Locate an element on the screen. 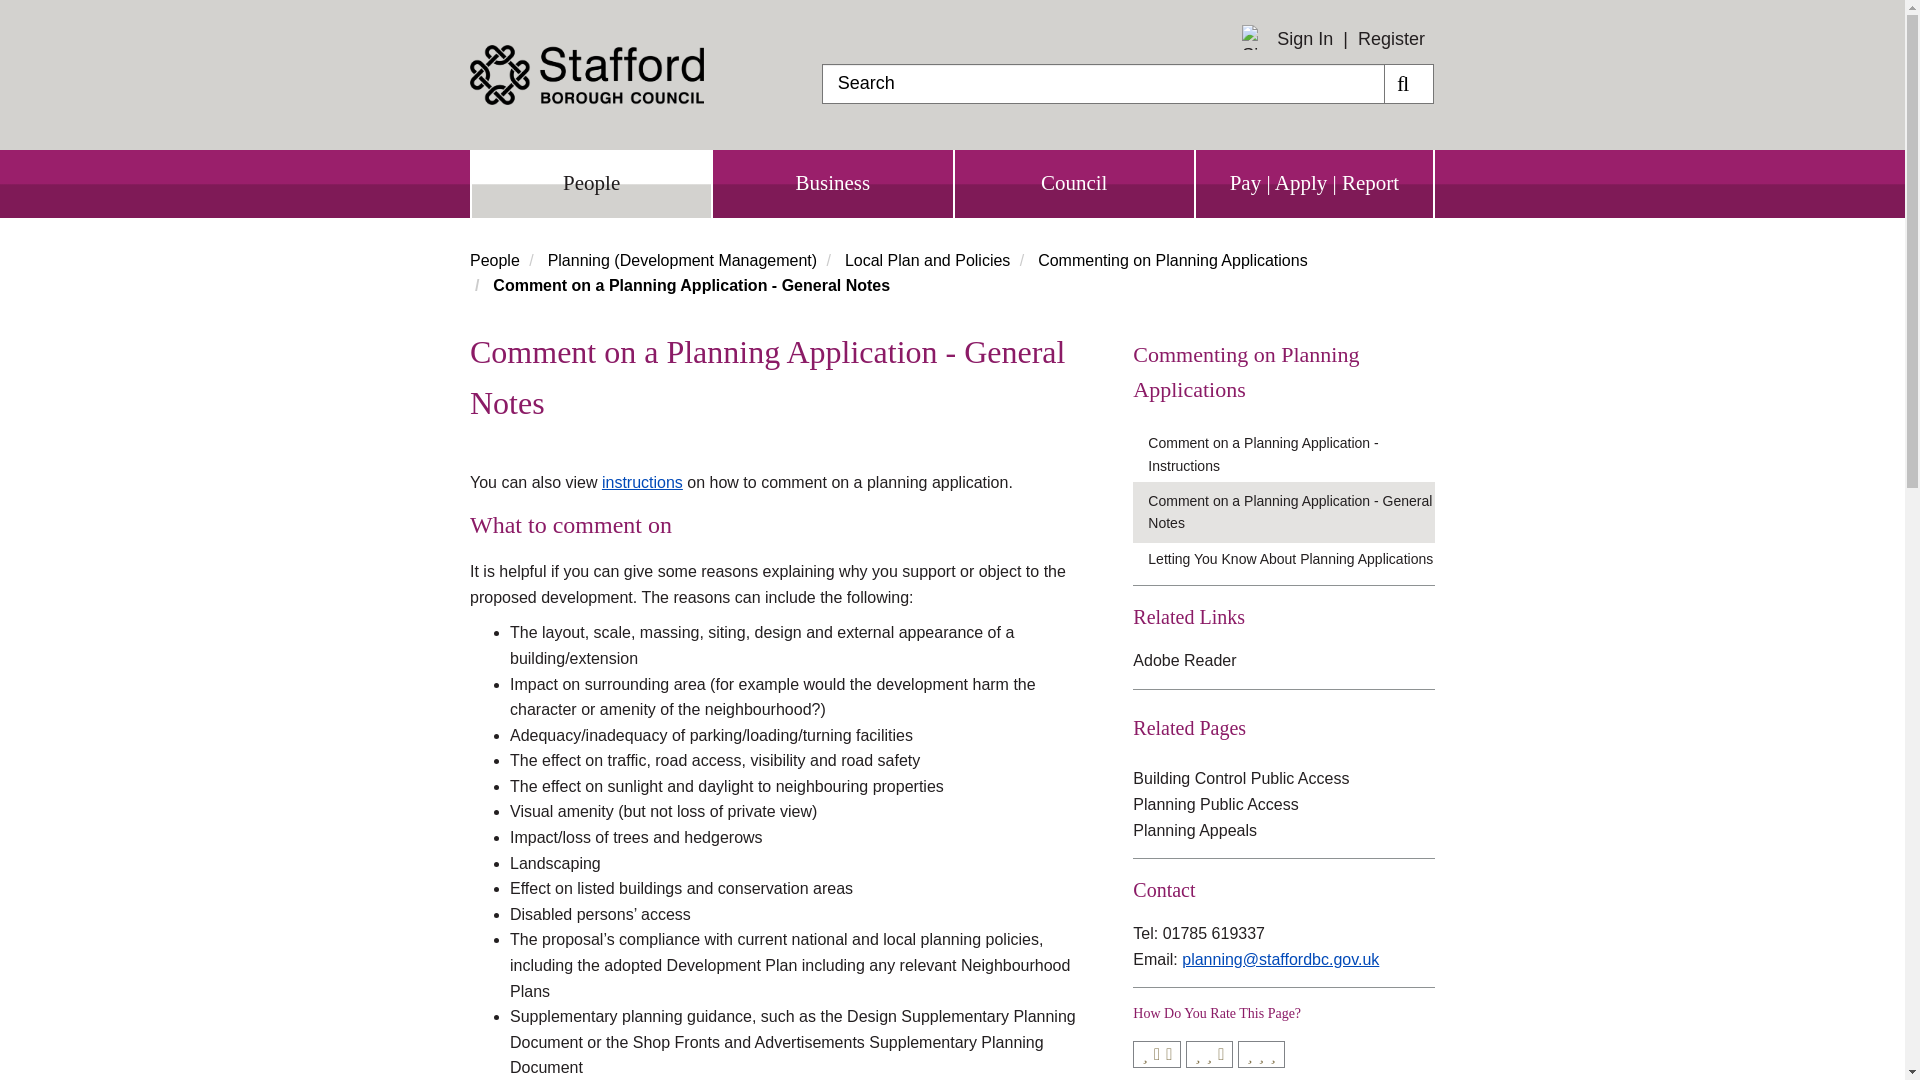  People is located at coordinates (591, 184).